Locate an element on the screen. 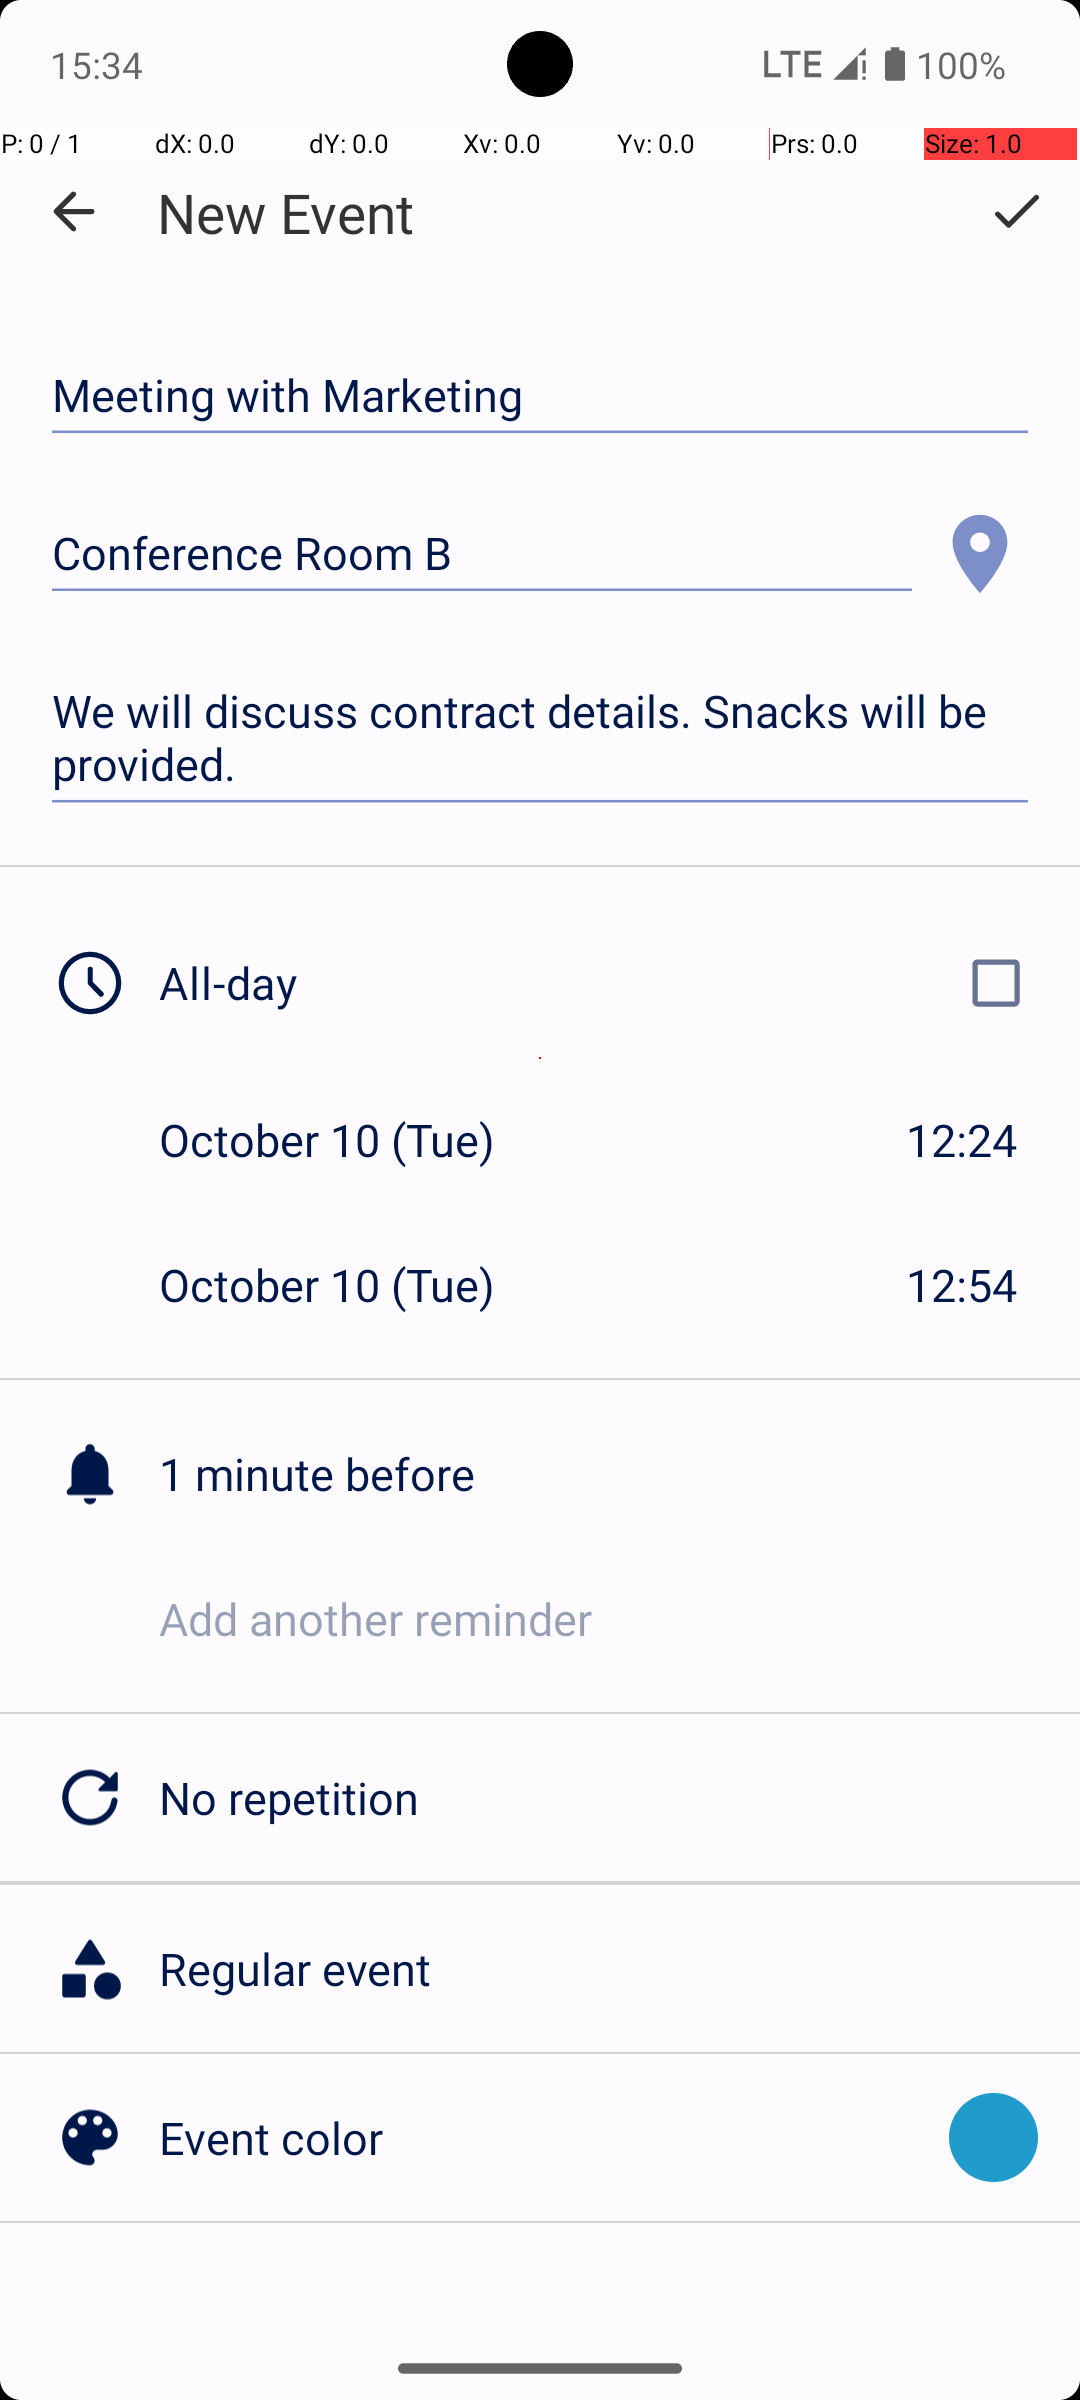  12:24 is located at coordinates (962, 1140).